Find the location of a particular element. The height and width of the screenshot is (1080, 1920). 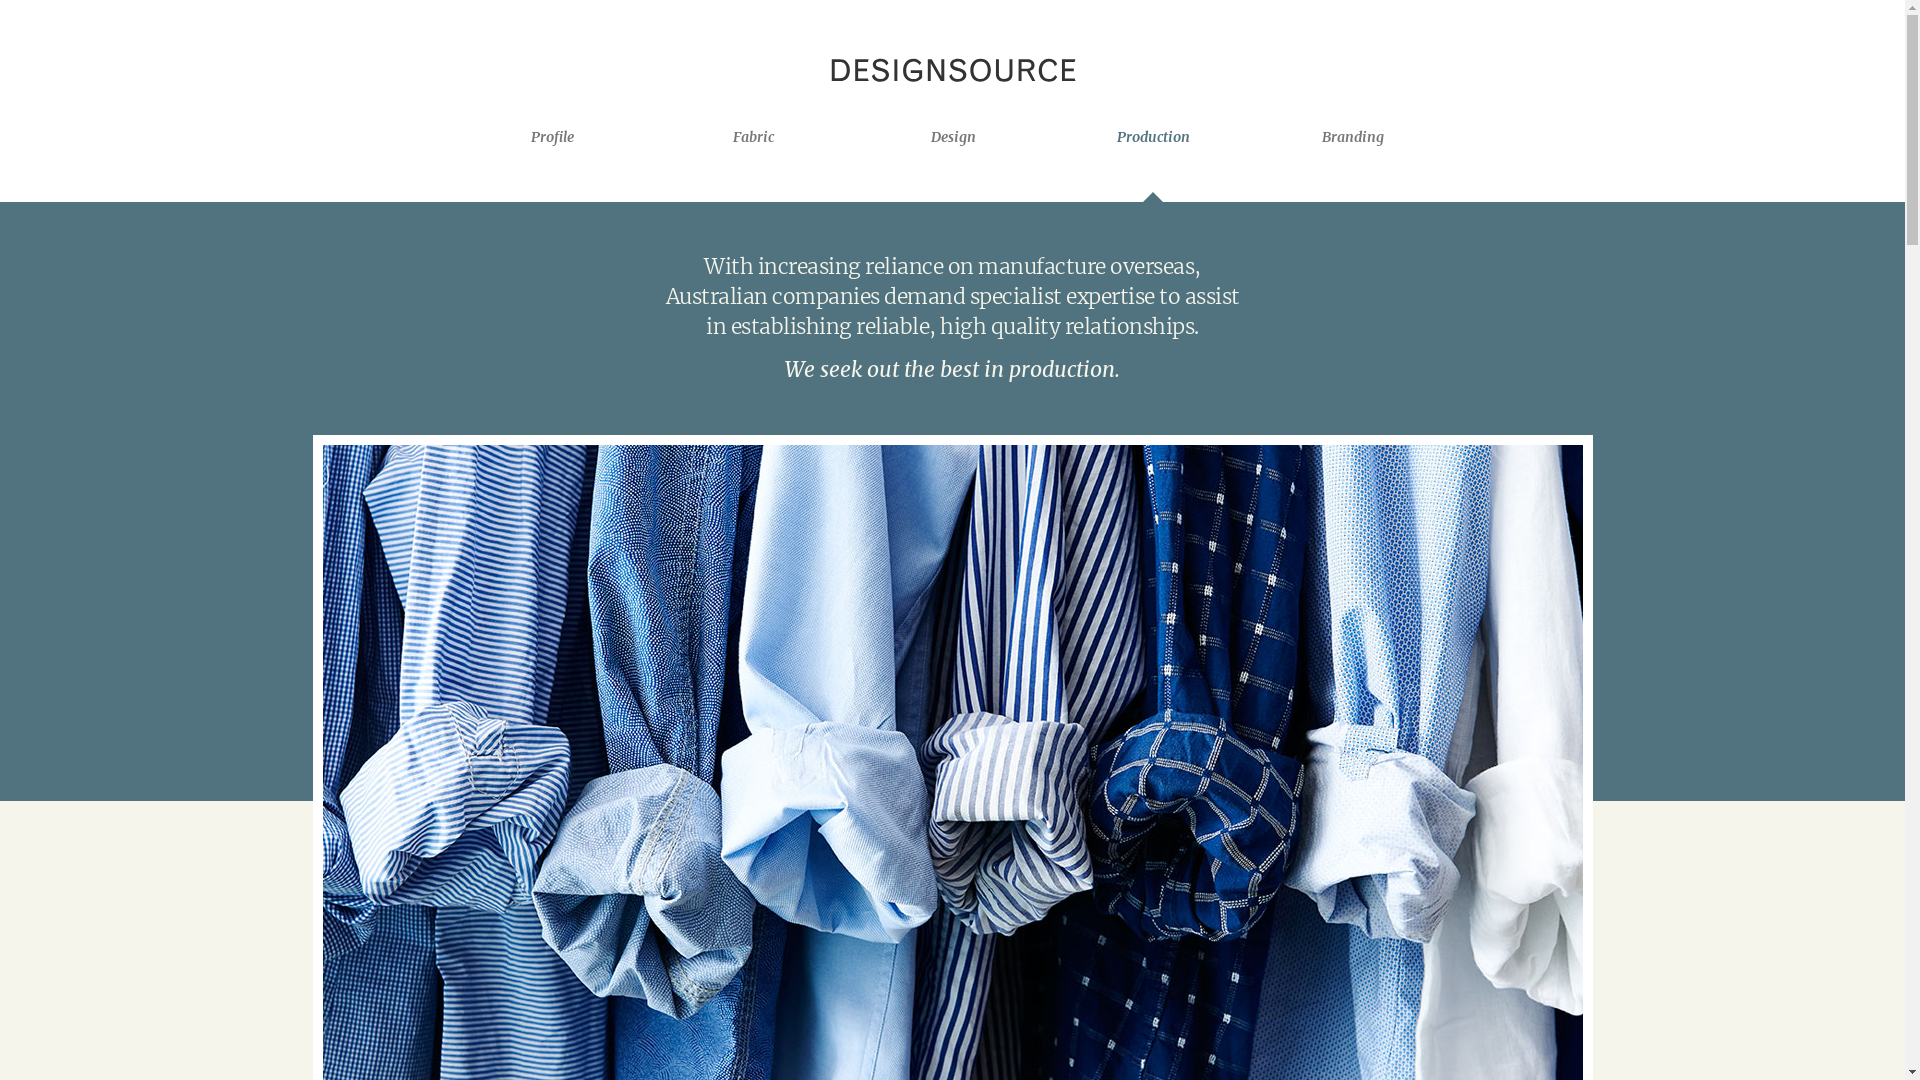

Design is located at coordinates (954, 137).